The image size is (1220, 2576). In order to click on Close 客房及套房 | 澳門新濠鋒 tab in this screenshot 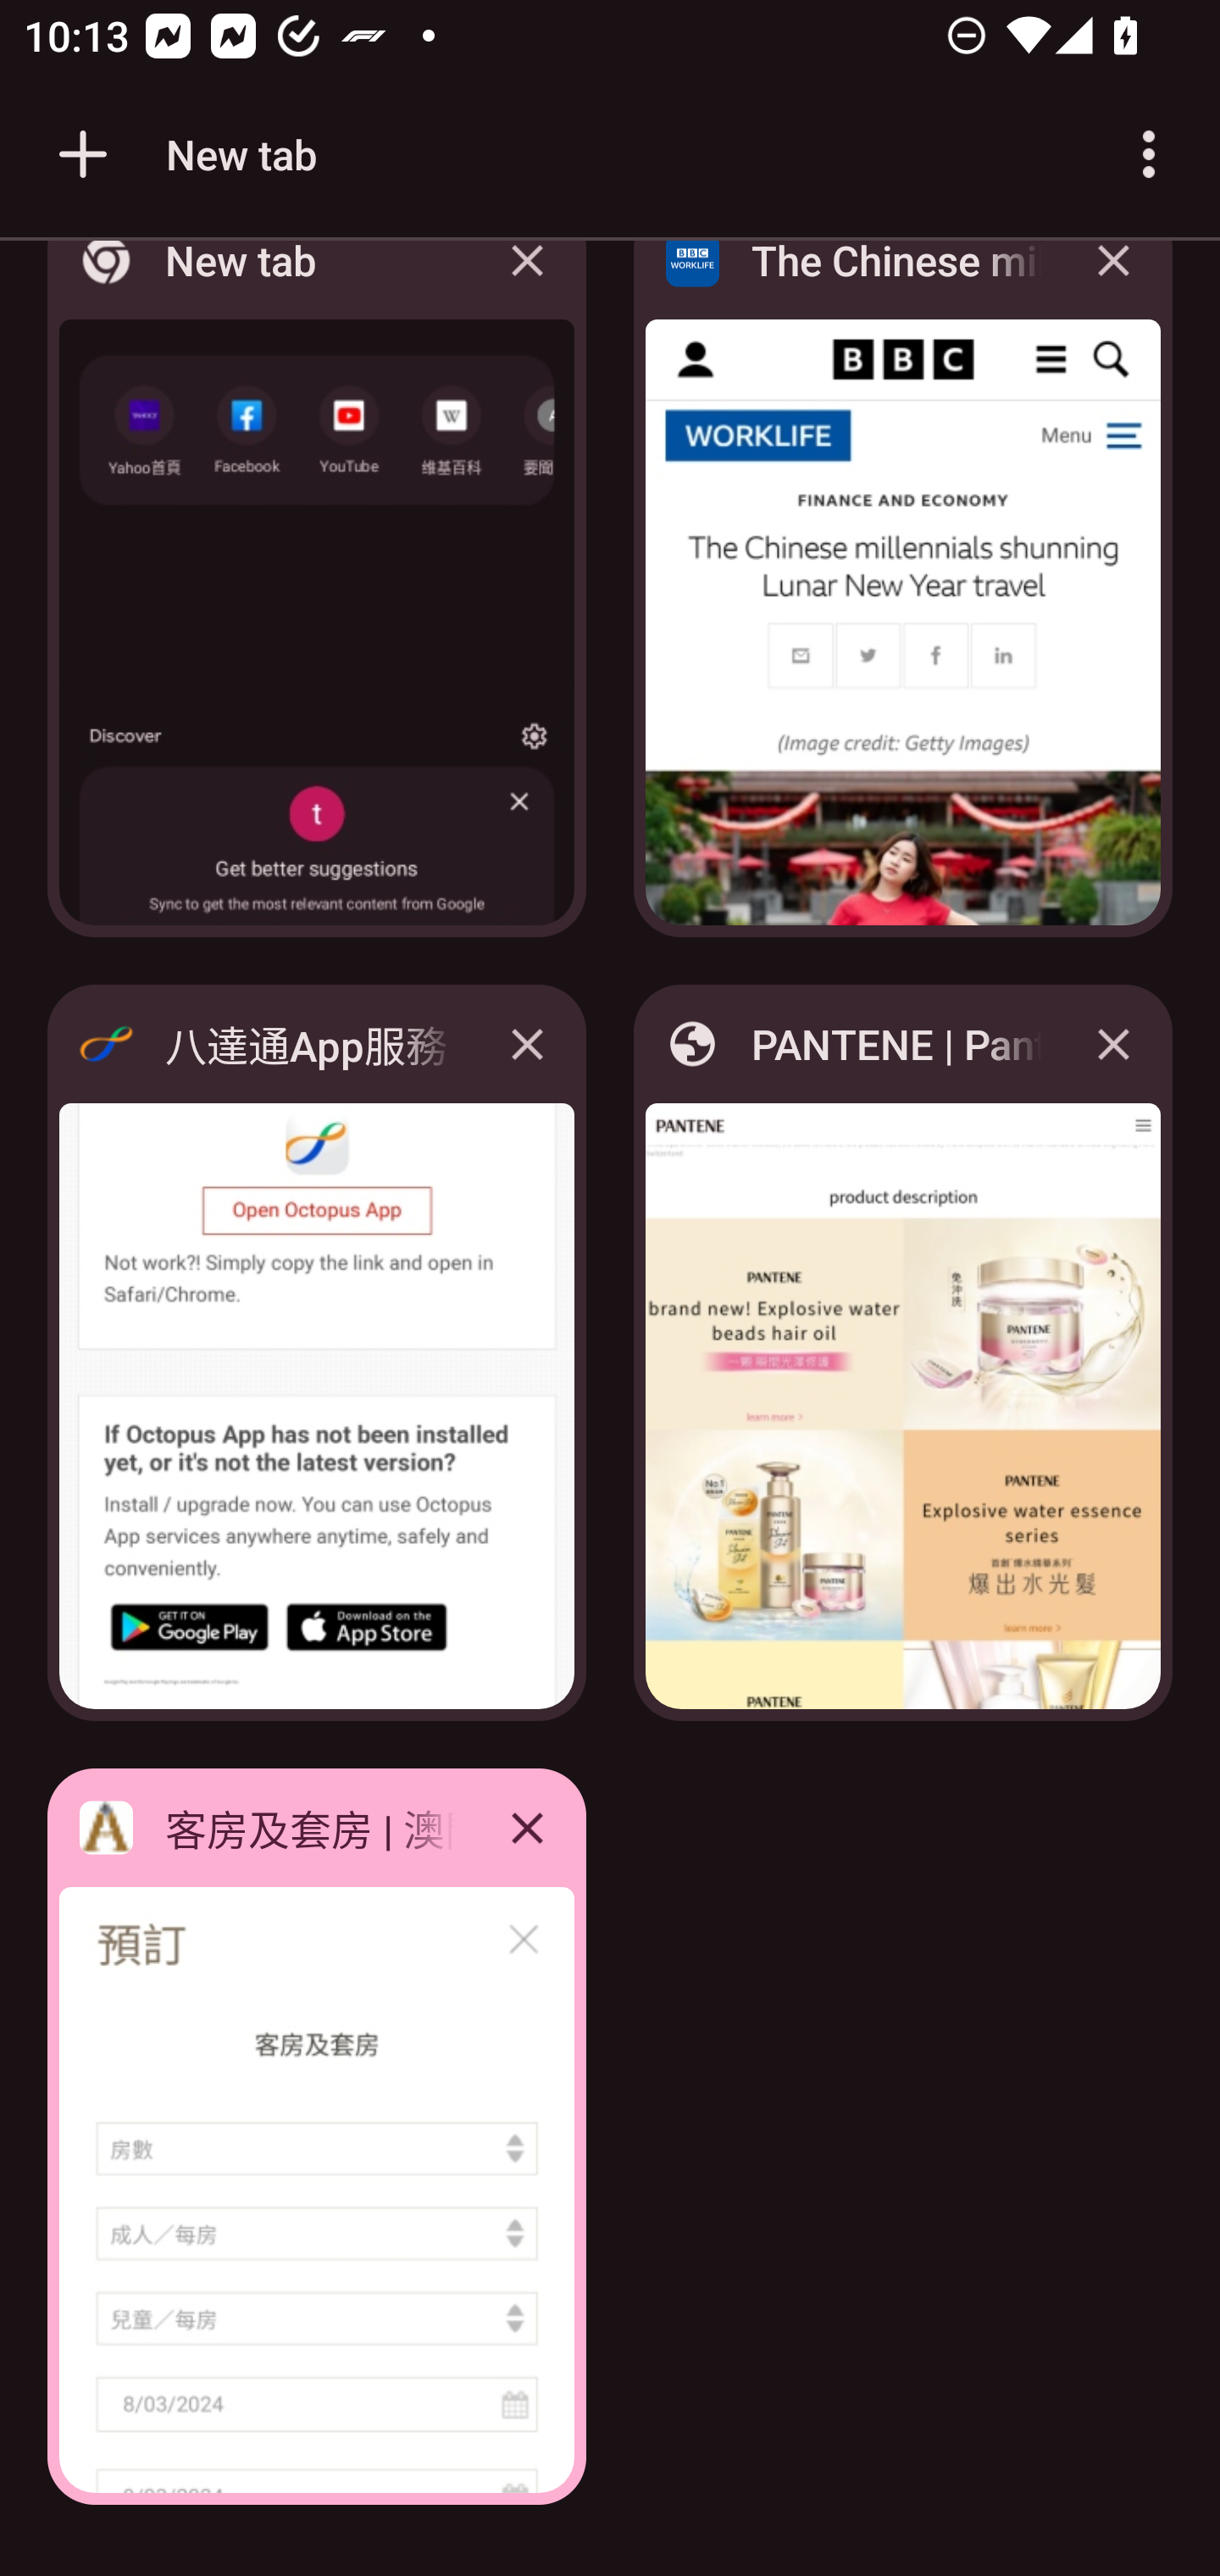, I will do `click(527, 1827)`.